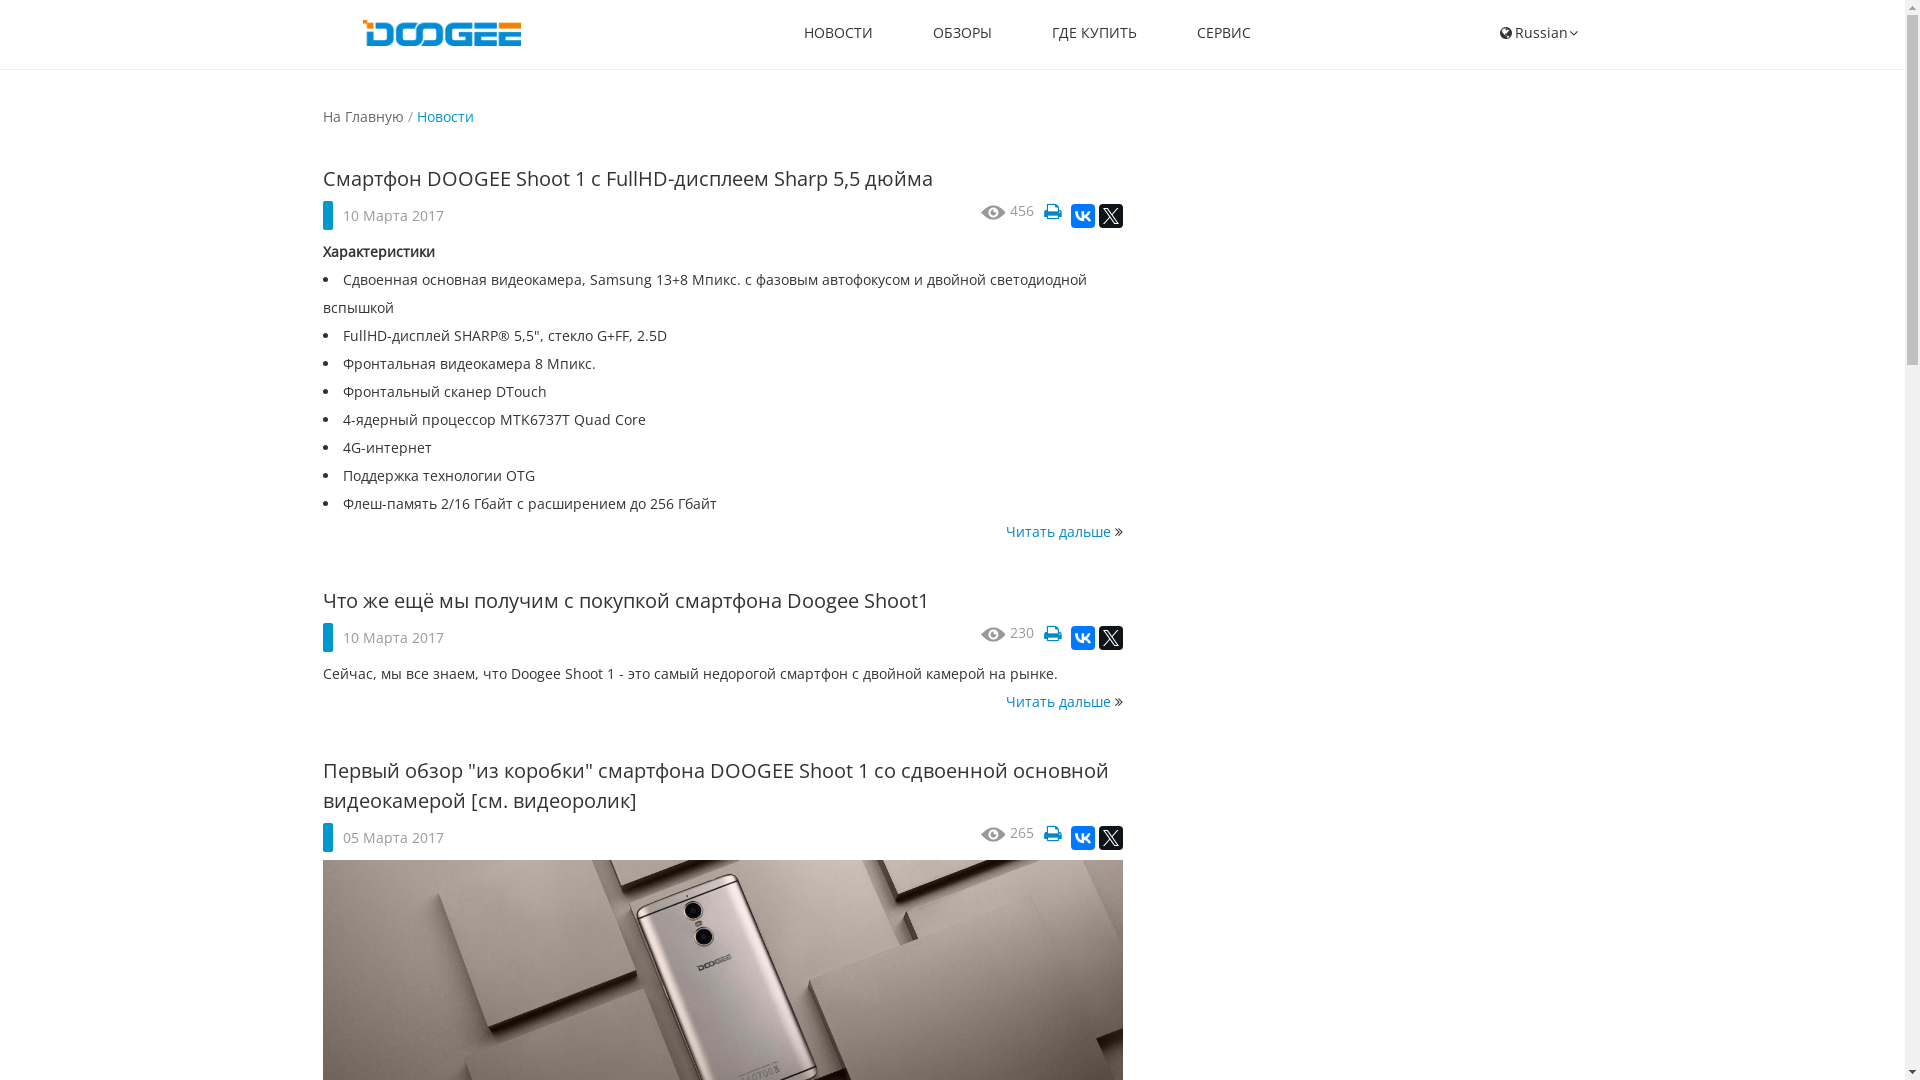  What do you see at coordinates (1110, 216) in the screenshot?
I see `Twitter` at bounding box center [1110, 216].